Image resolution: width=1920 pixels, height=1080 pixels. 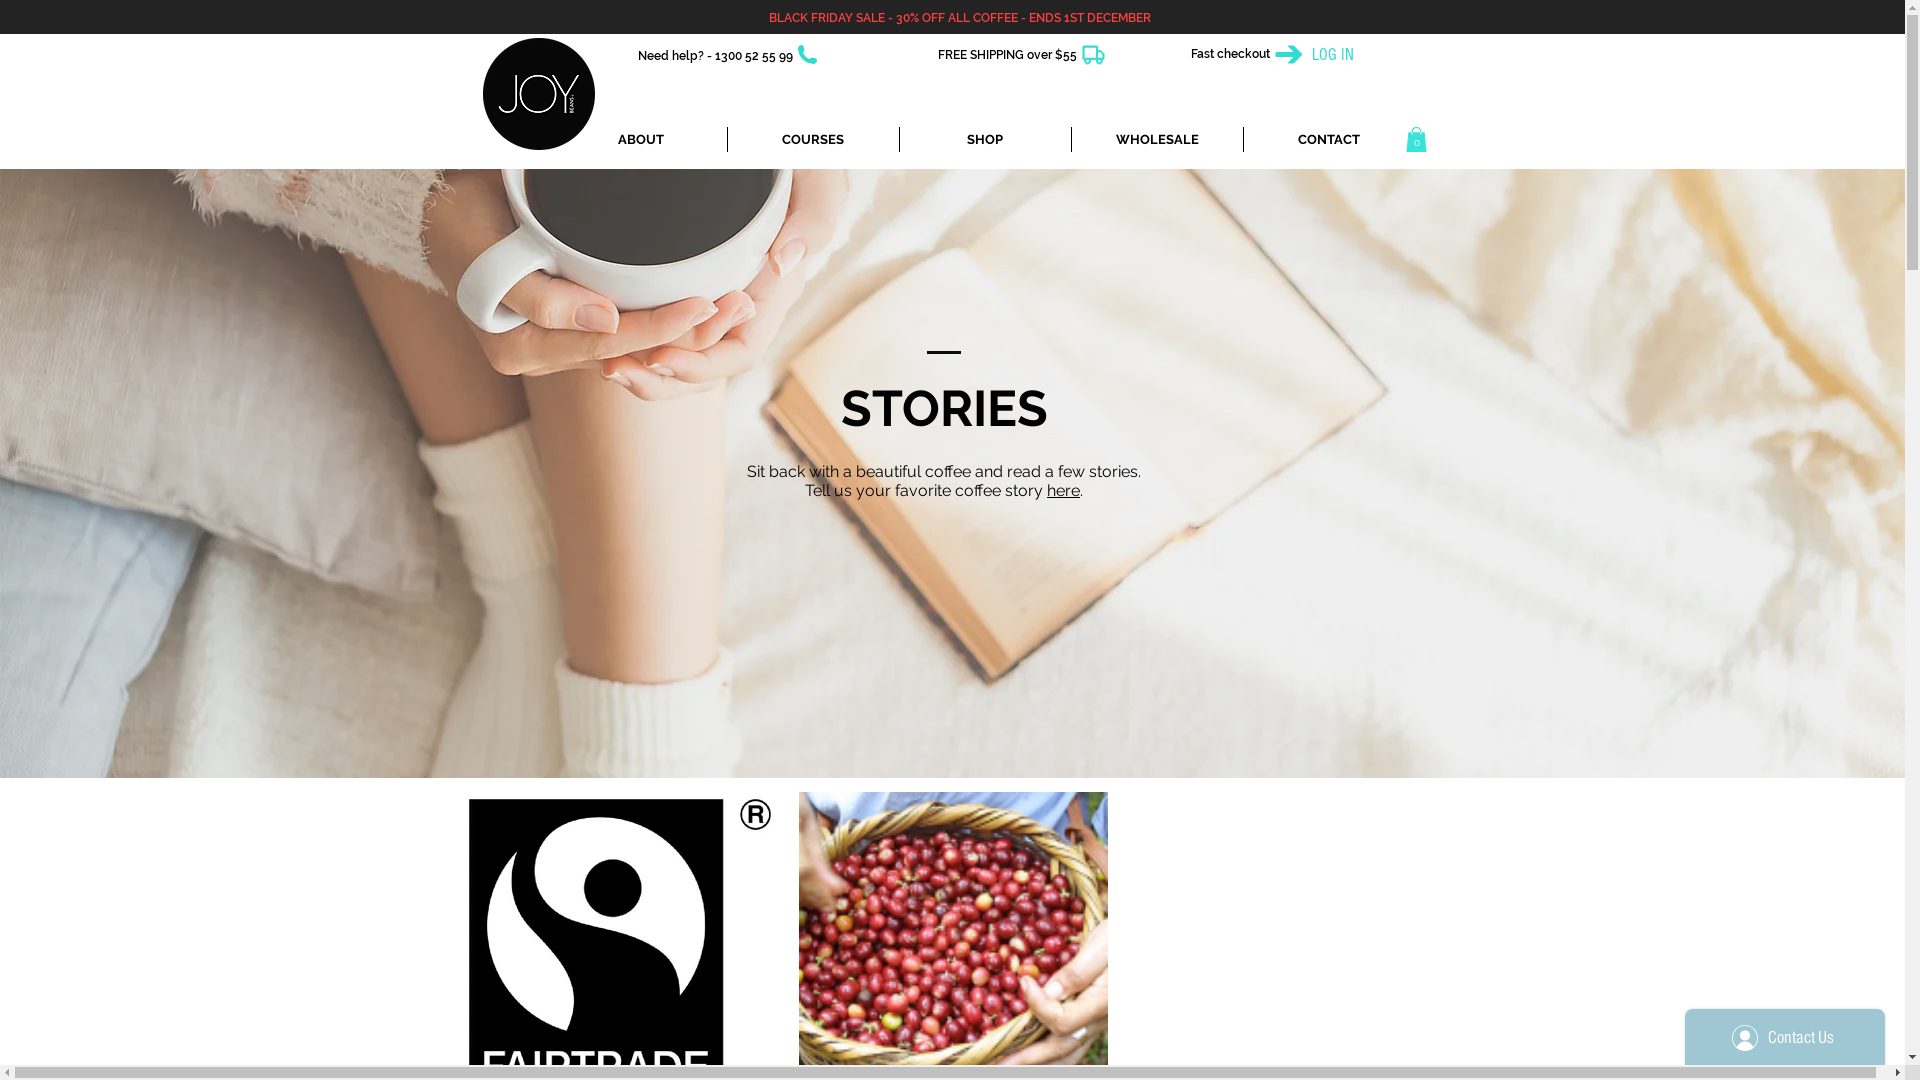 What do you see at coordinates (1008, 55) in the screenshot?
I see `FREE SHIPPING over $55` at bounding box center [1008, 55].